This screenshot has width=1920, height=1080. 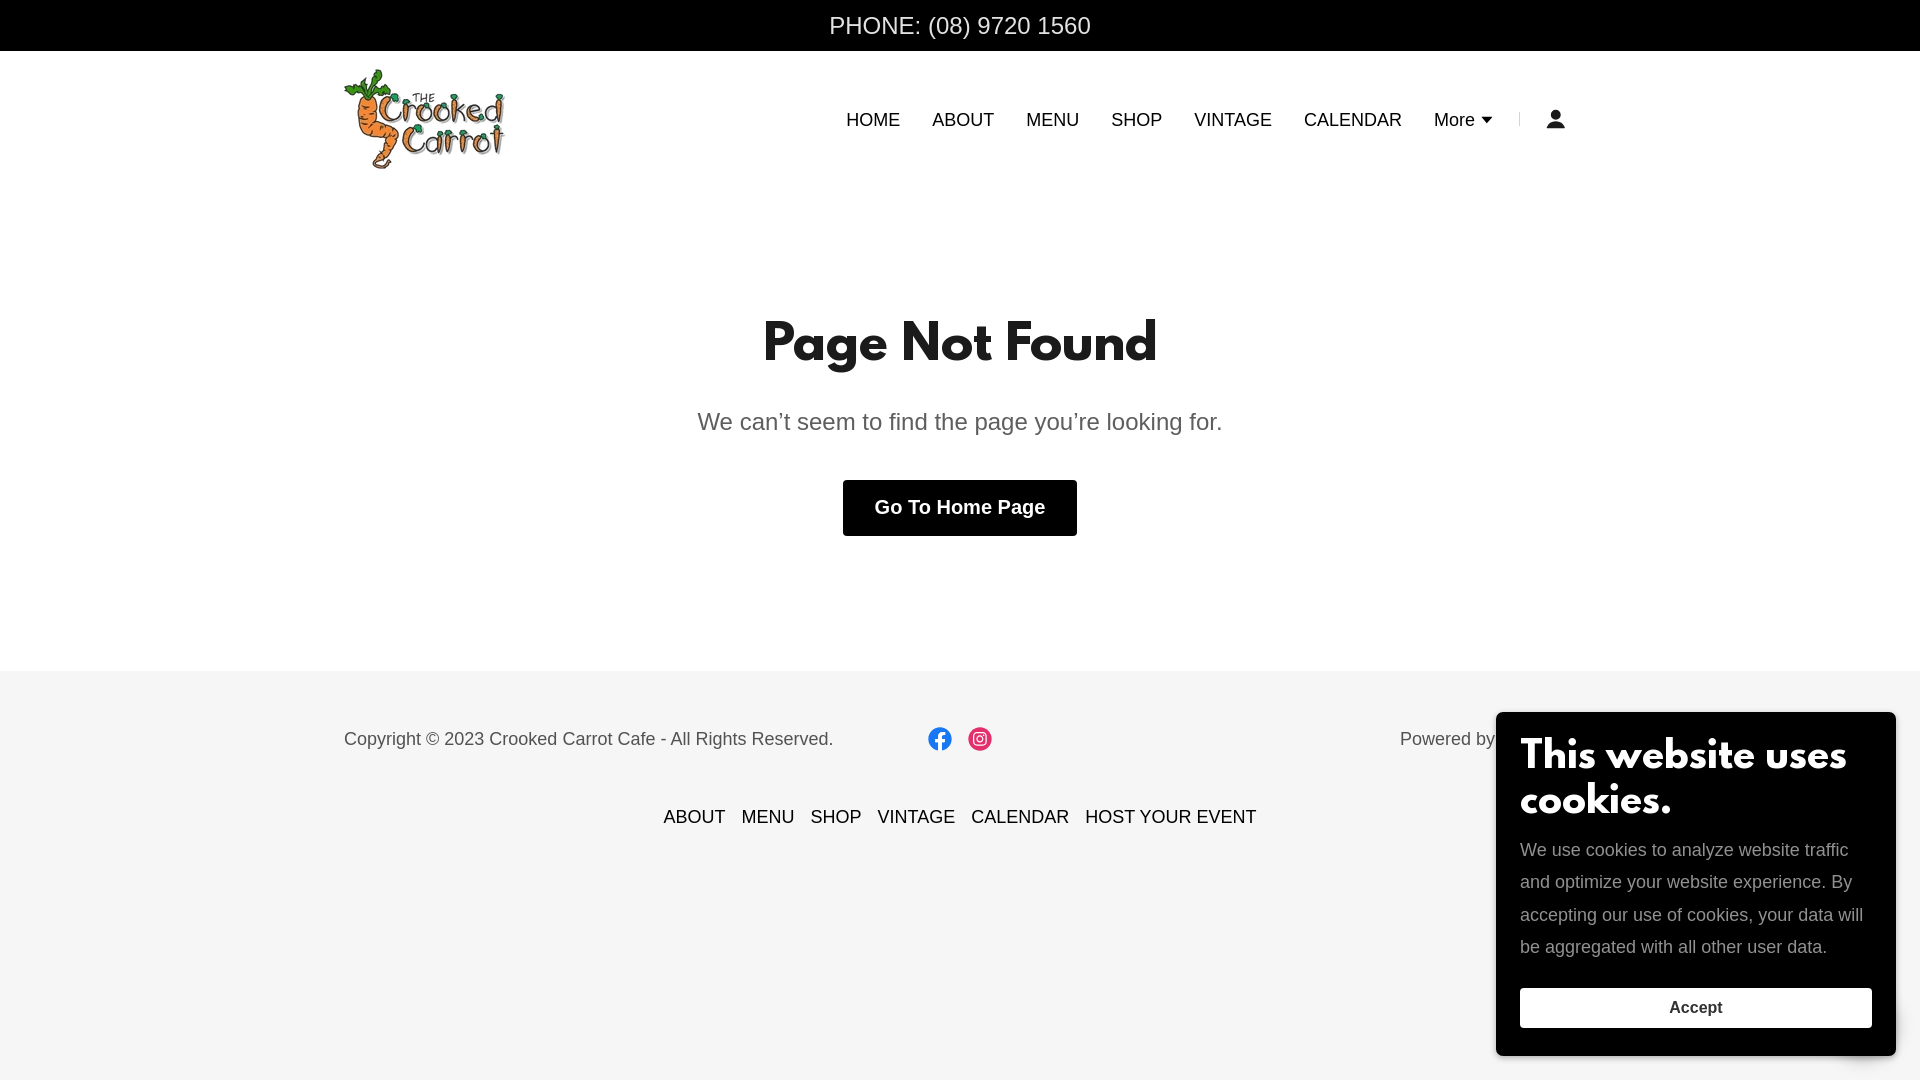 I want to click on Go To Home Page, so click(x=960, y=508).